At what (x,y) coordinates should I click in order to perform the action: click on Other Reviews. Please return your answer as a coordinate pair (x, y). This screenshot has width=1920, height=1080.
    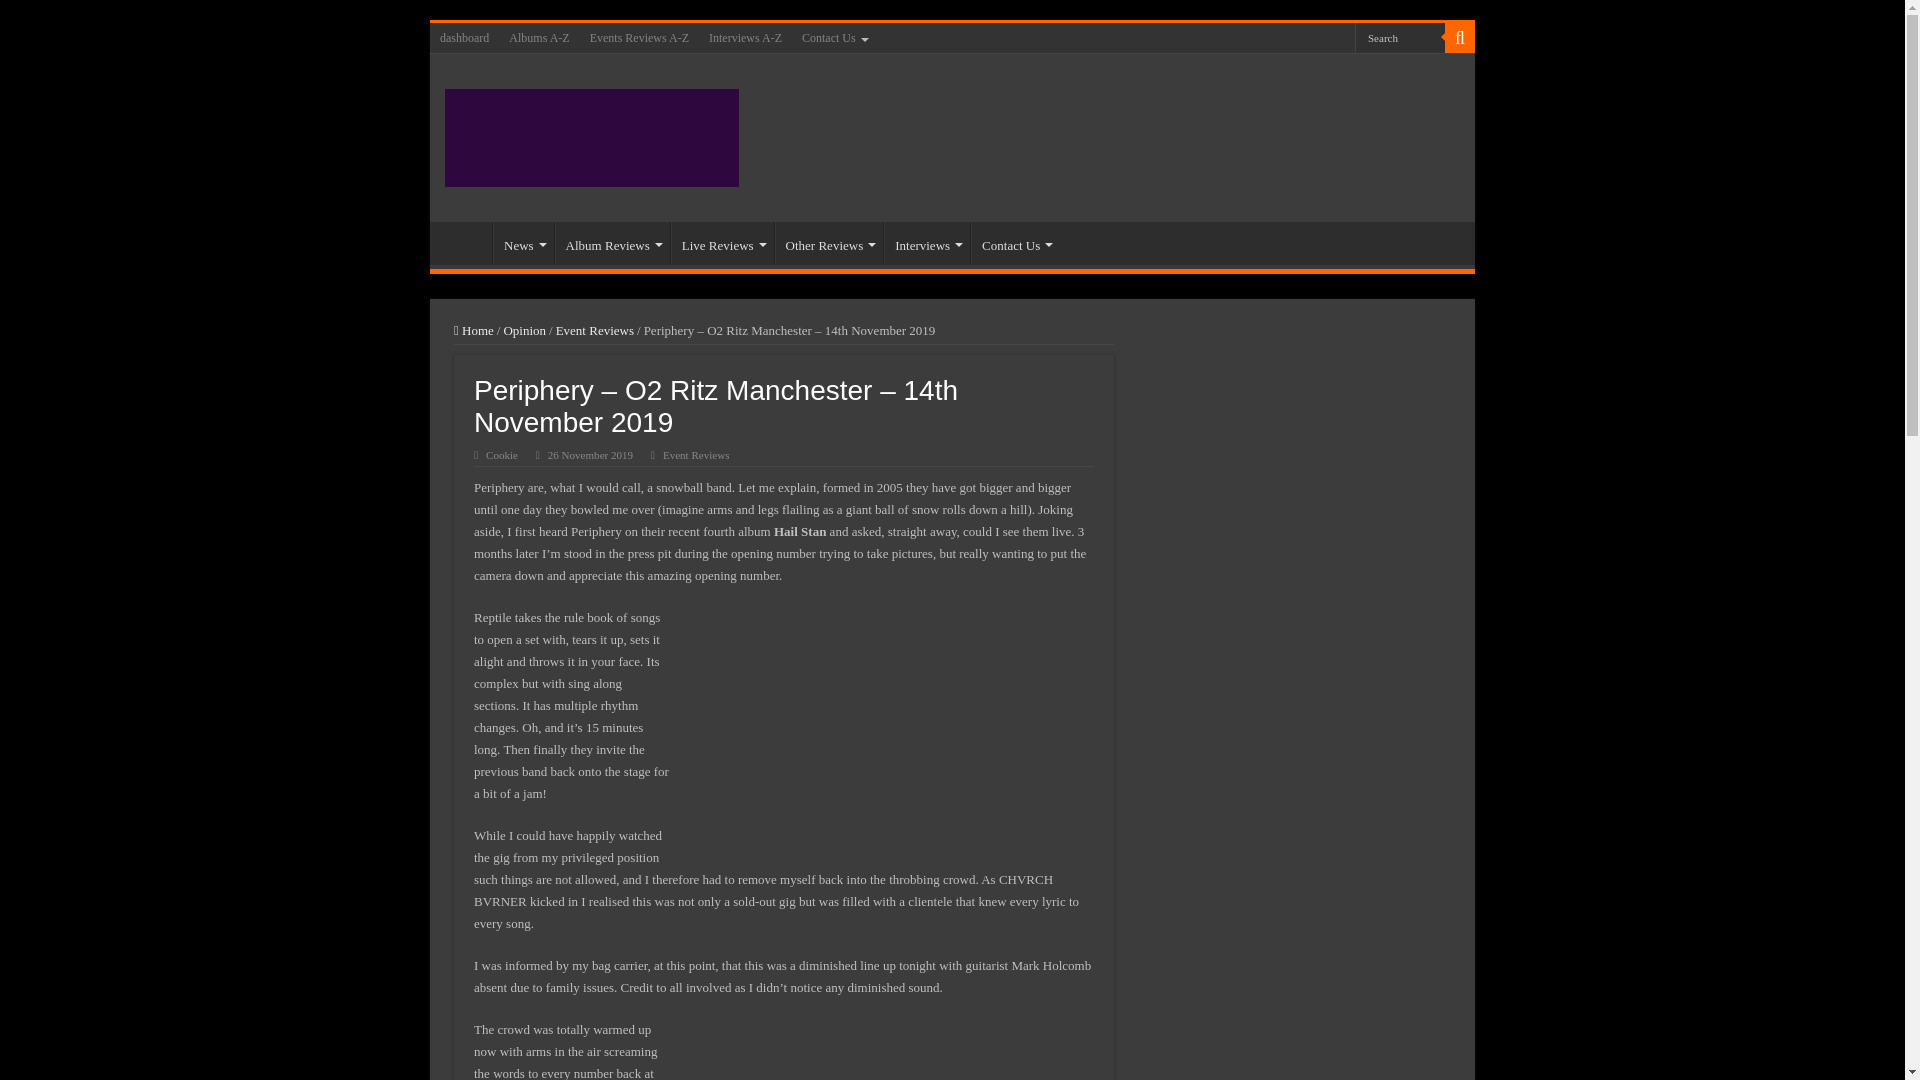
    Looking at the image, I should click on (829, 242).